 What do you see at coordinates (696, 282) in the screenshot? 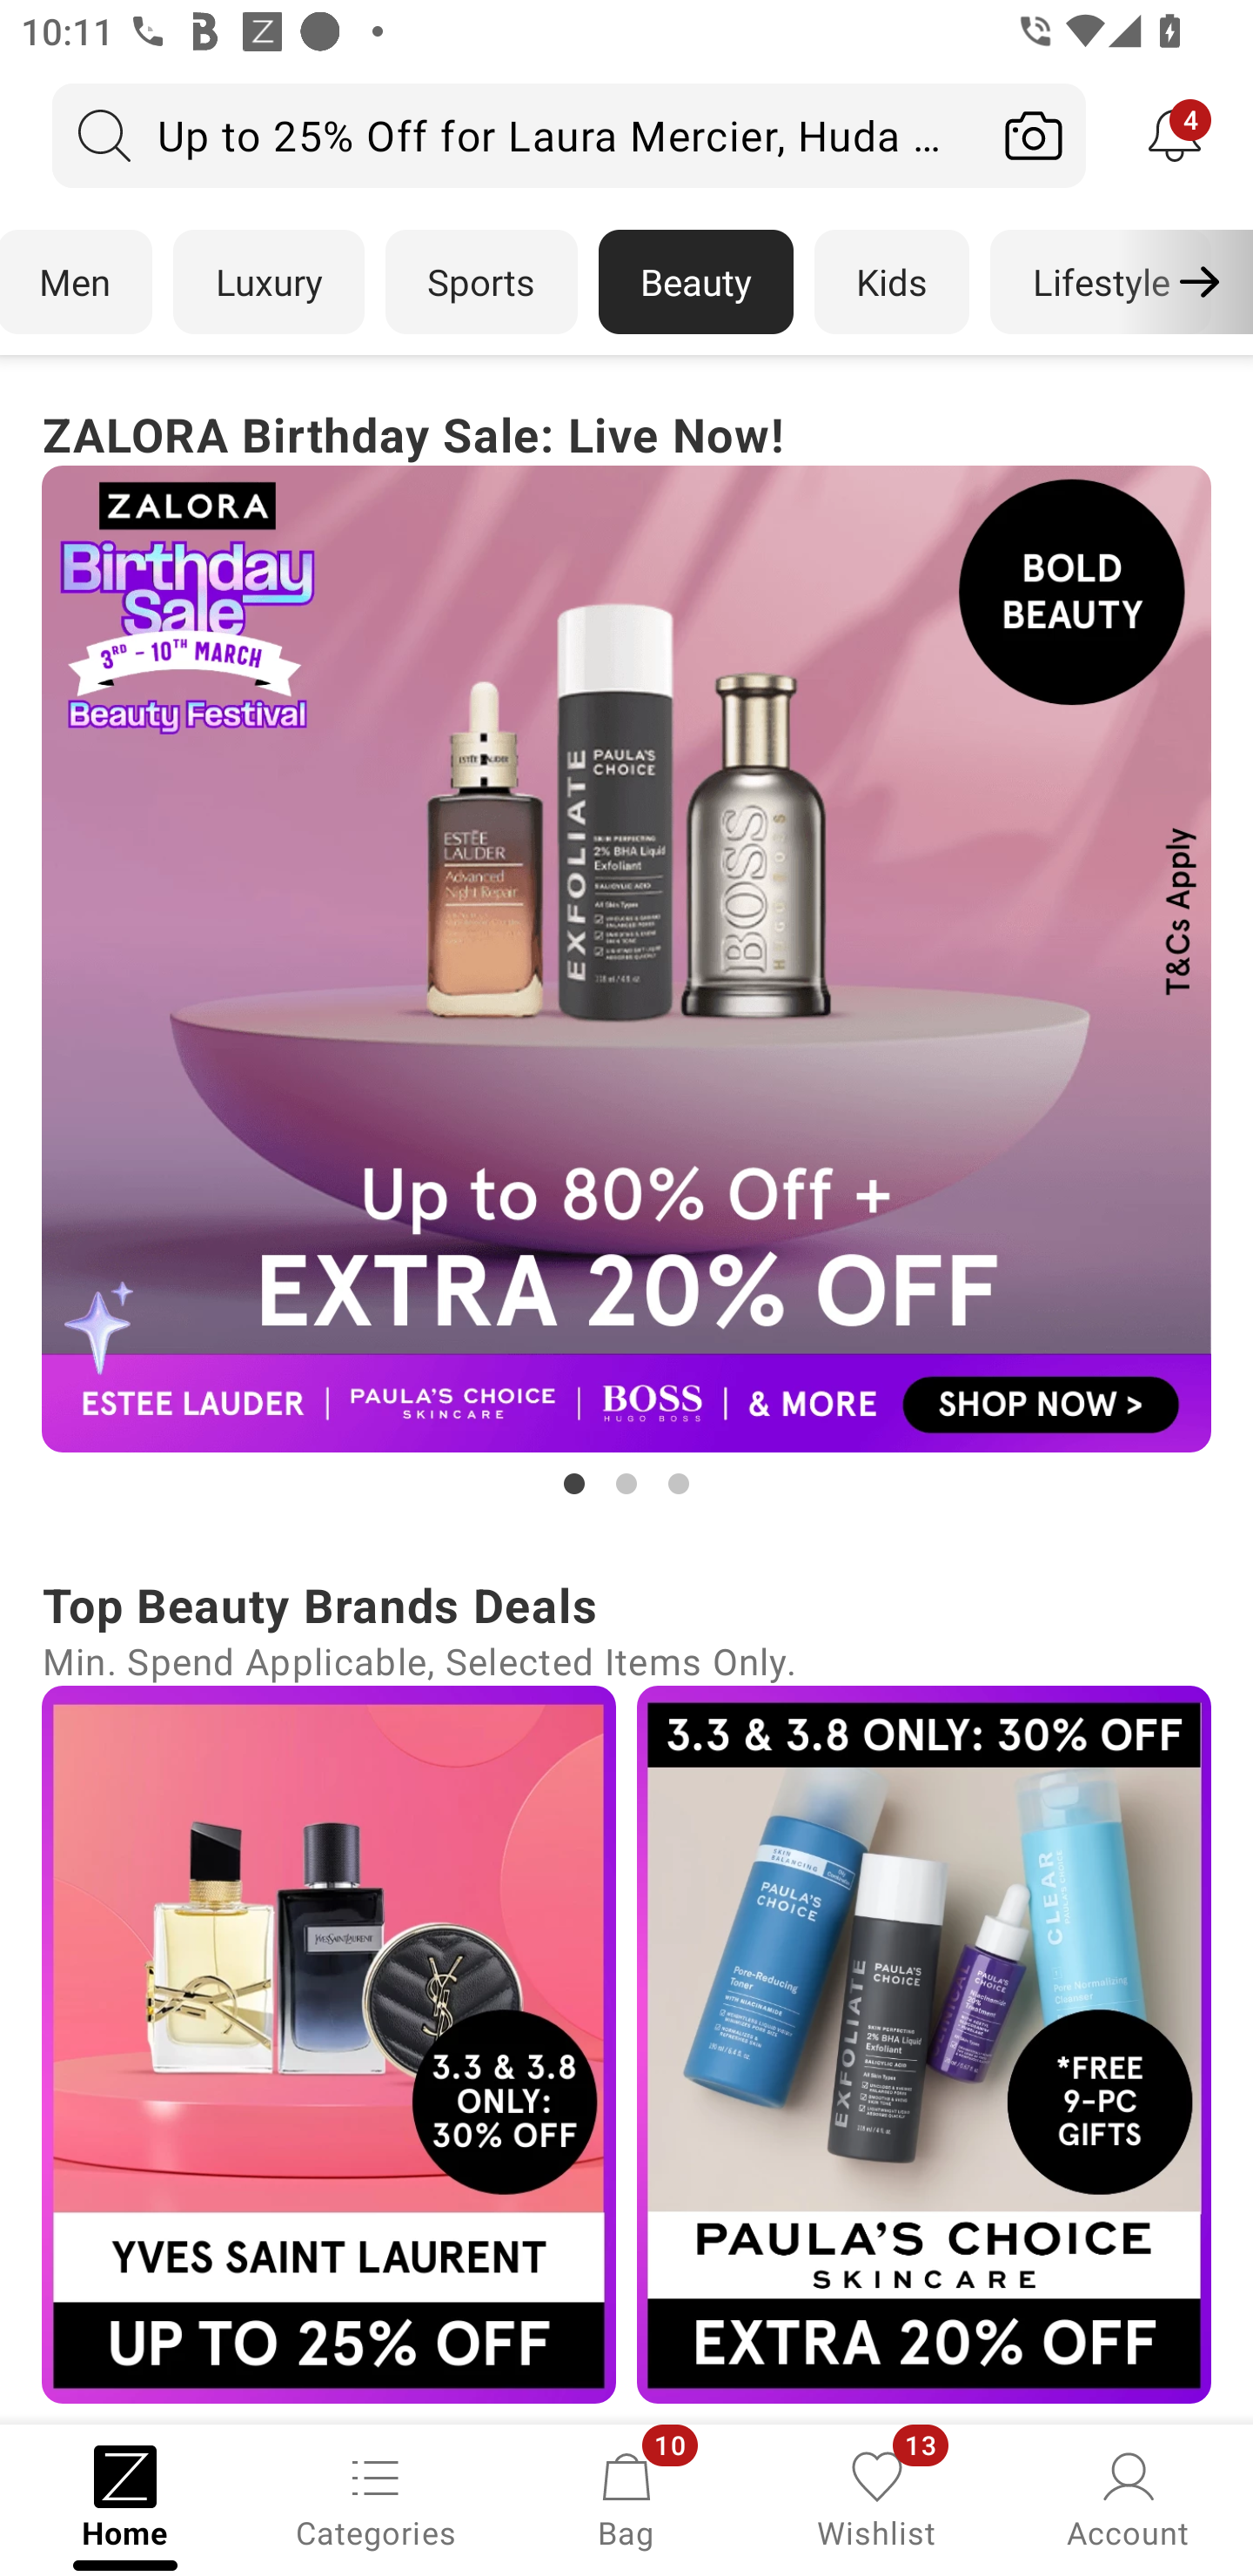
I see `Beauty` at bounding box center [696, 282].